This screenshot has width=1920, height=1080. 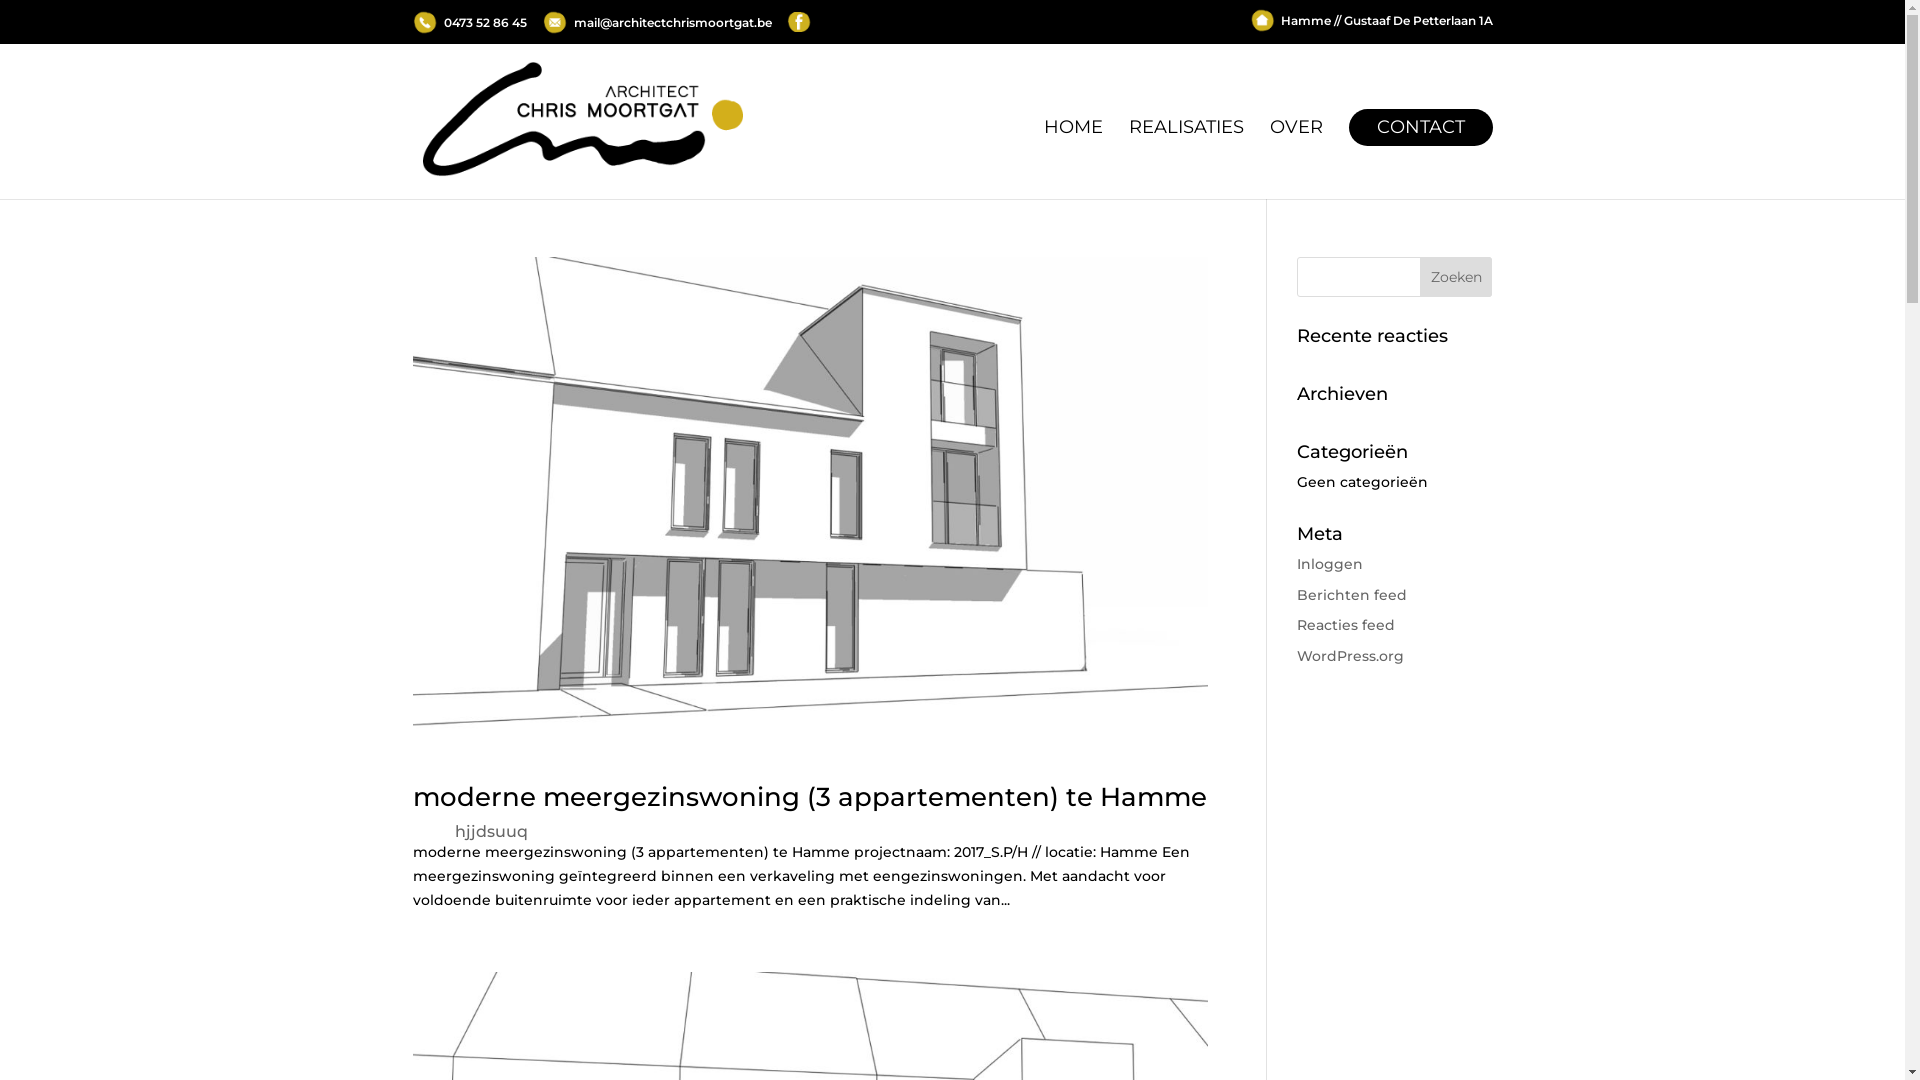 I want to click on OVER, so click(x=1296, y=160).